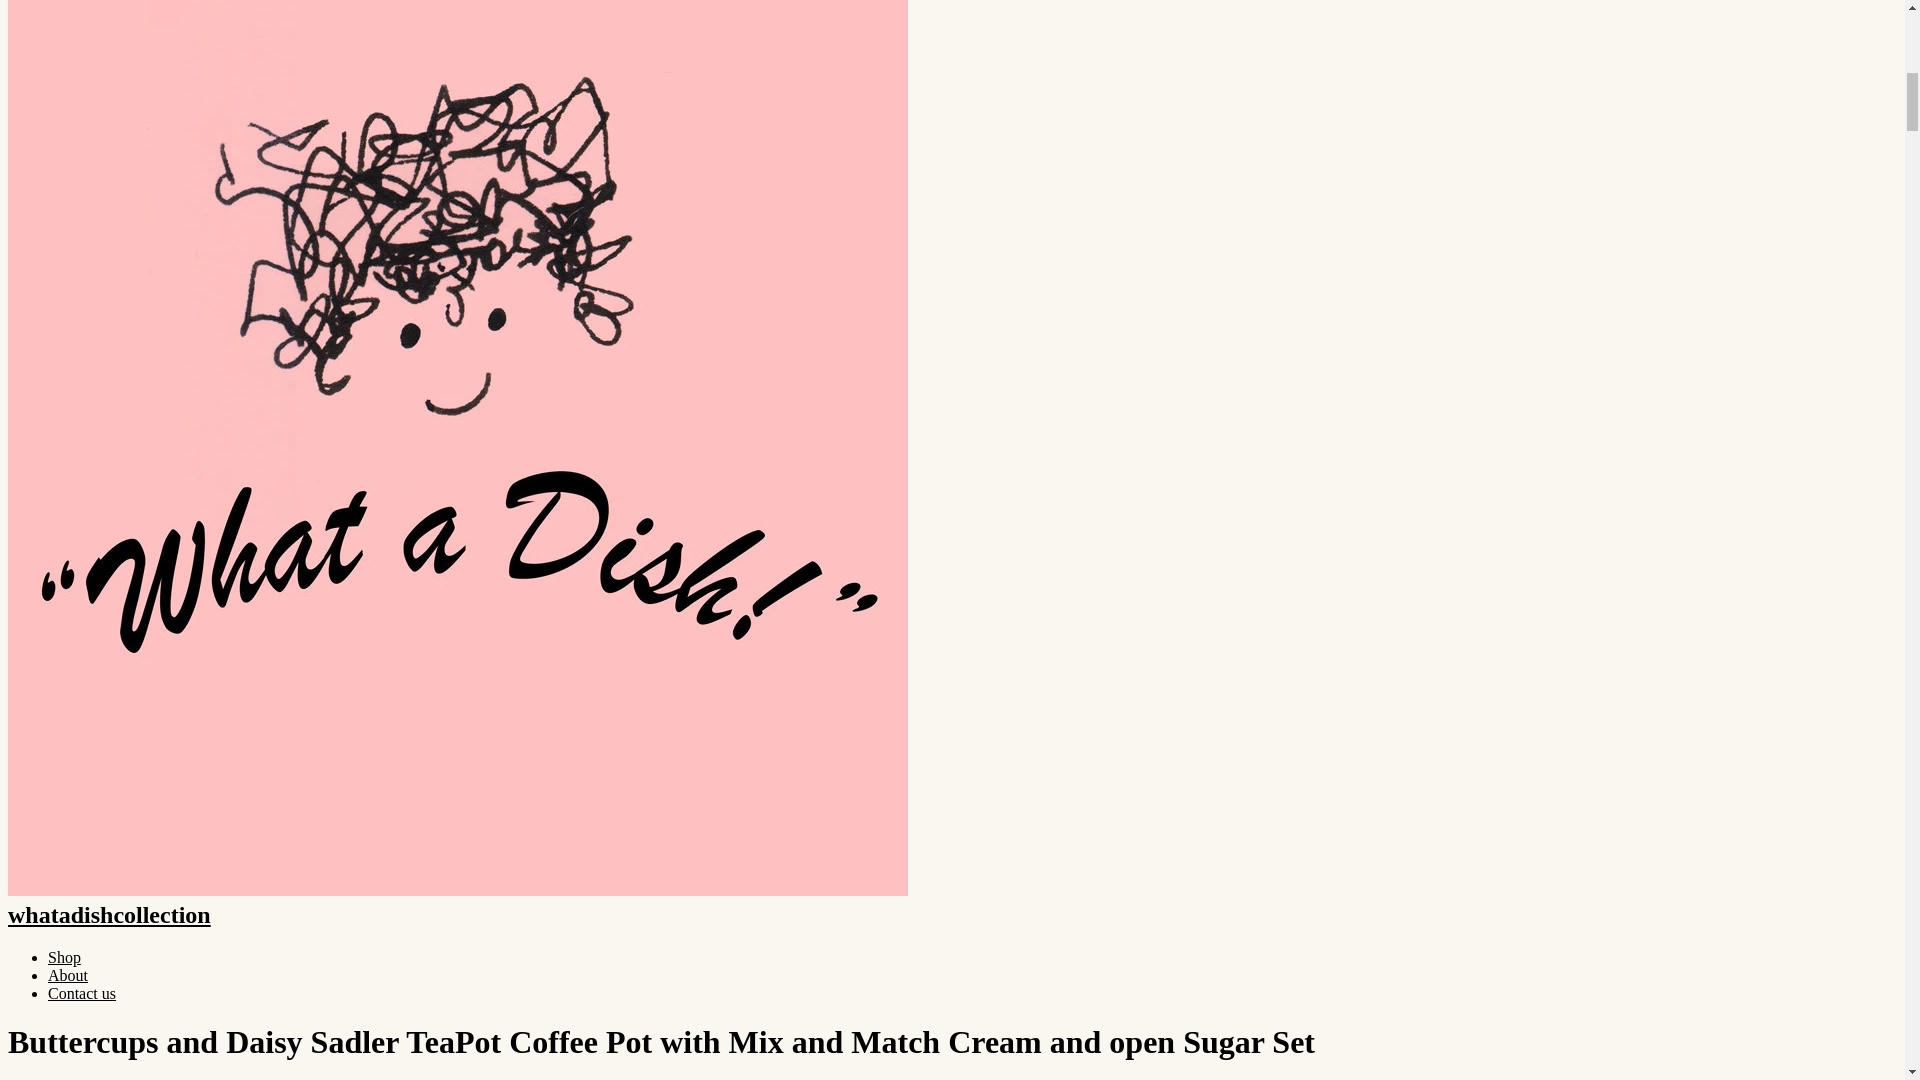 This screenshot has height=1080, width=1920. Describe the element at coordinates (82, 993) in the screenshot. I see `Contact us` at that location.